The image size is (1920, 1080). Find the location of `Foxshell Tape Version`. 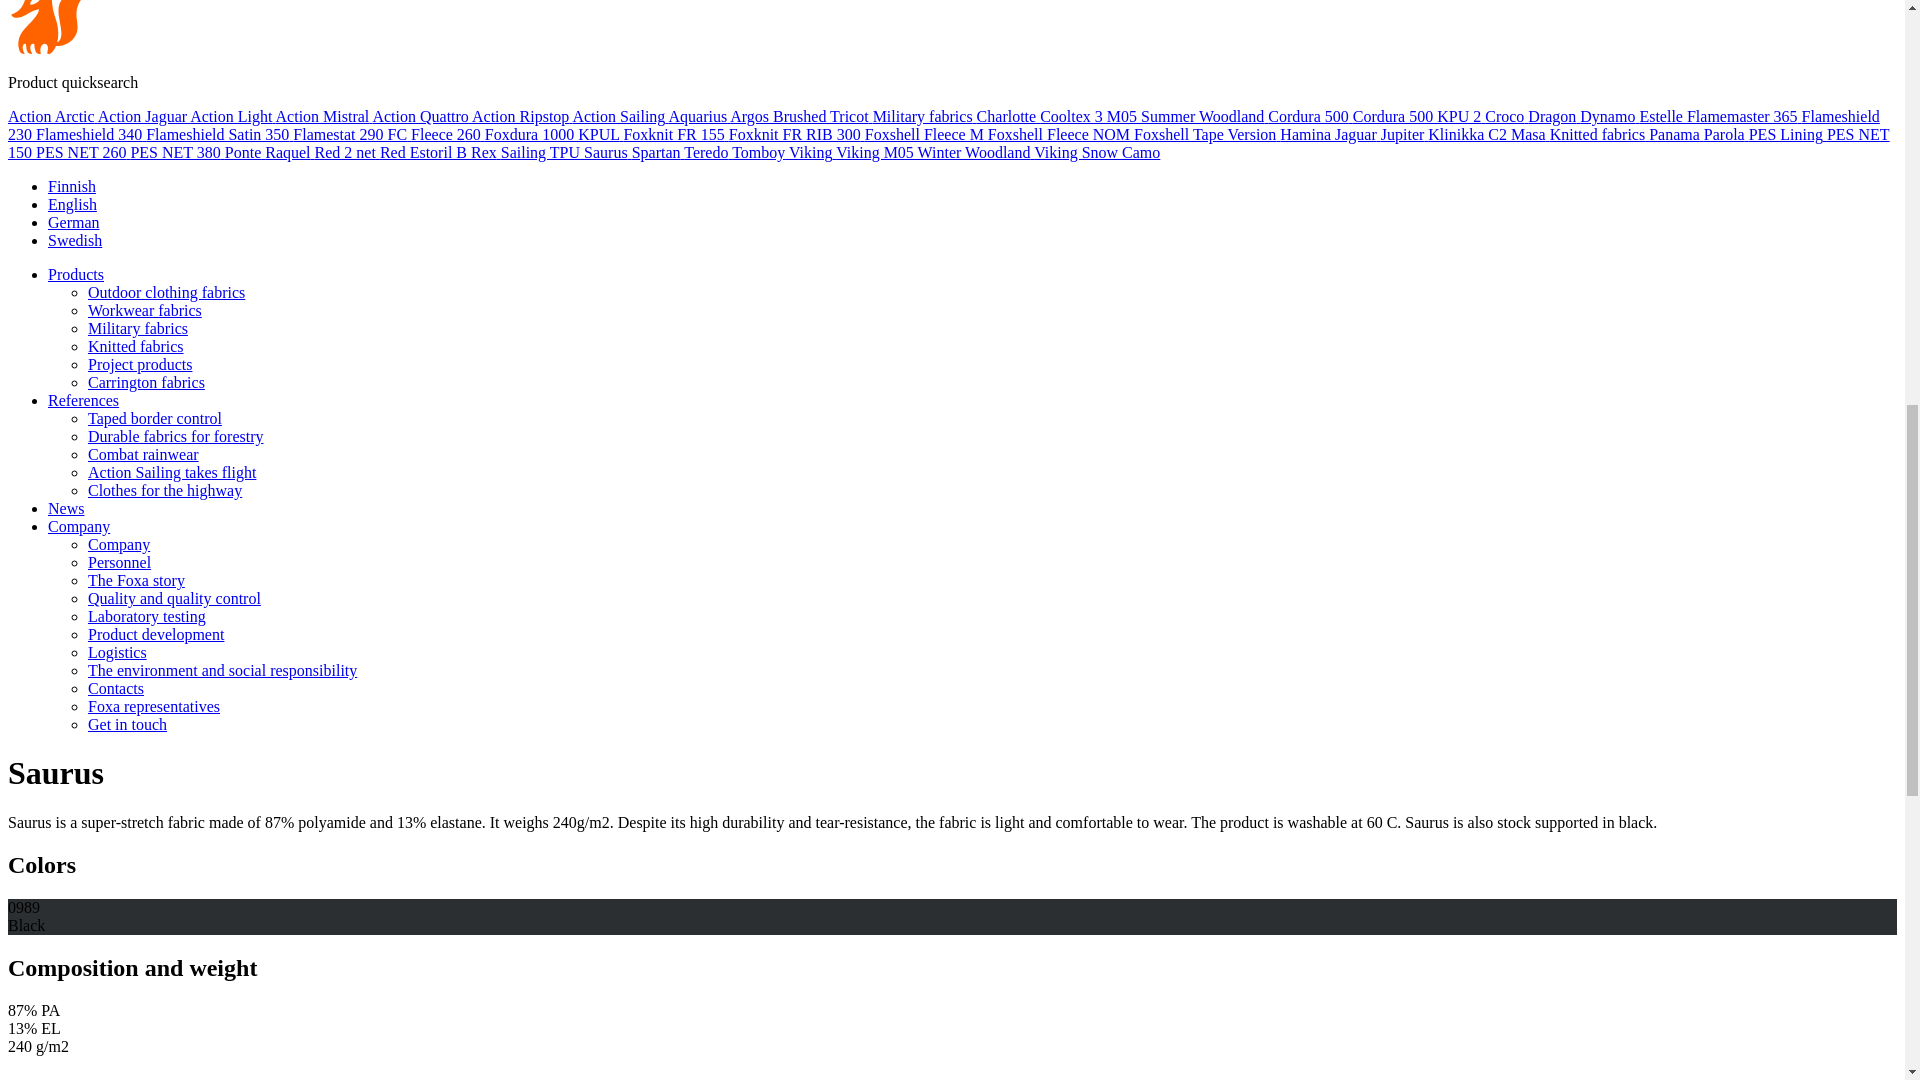

Foxshell Tape Version is located at coordinates (1207, 134).